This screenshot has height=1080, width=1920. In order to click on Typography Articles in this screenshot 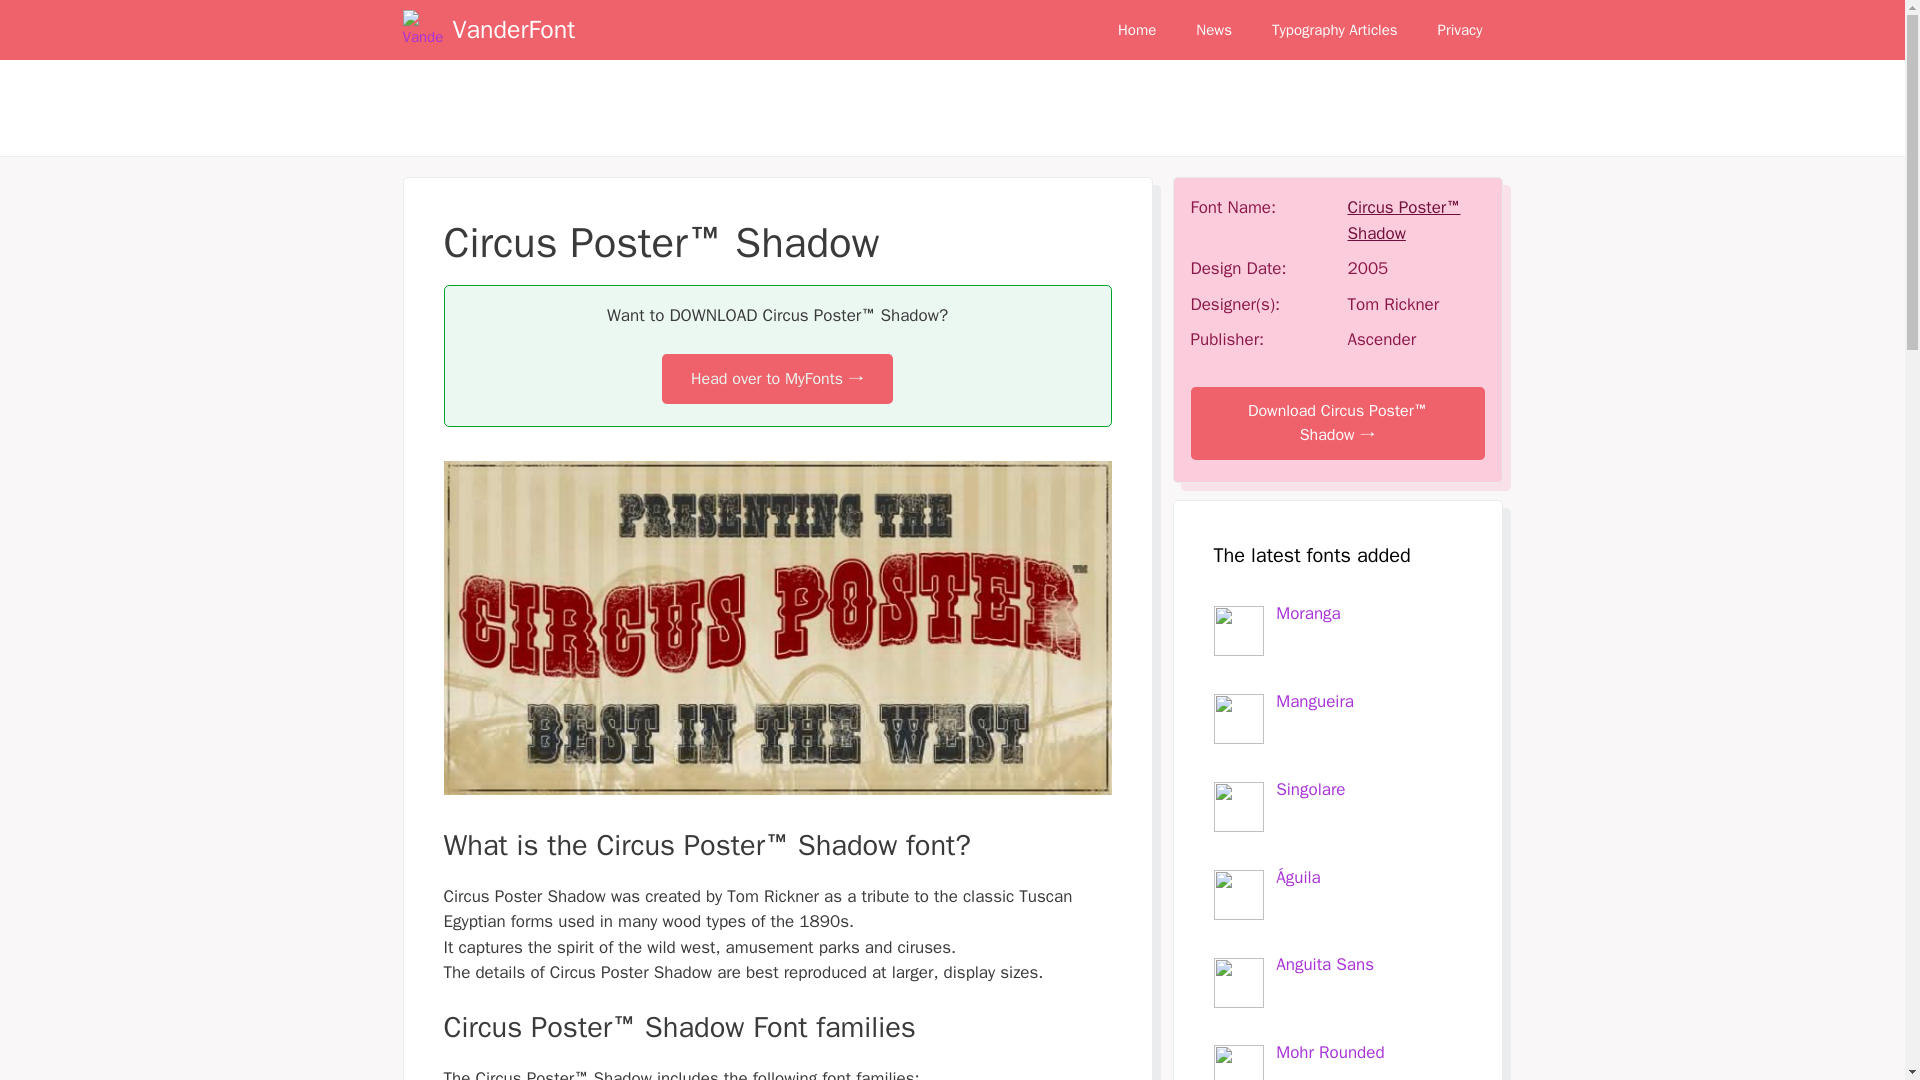, I will do `click(1334, 30)`.